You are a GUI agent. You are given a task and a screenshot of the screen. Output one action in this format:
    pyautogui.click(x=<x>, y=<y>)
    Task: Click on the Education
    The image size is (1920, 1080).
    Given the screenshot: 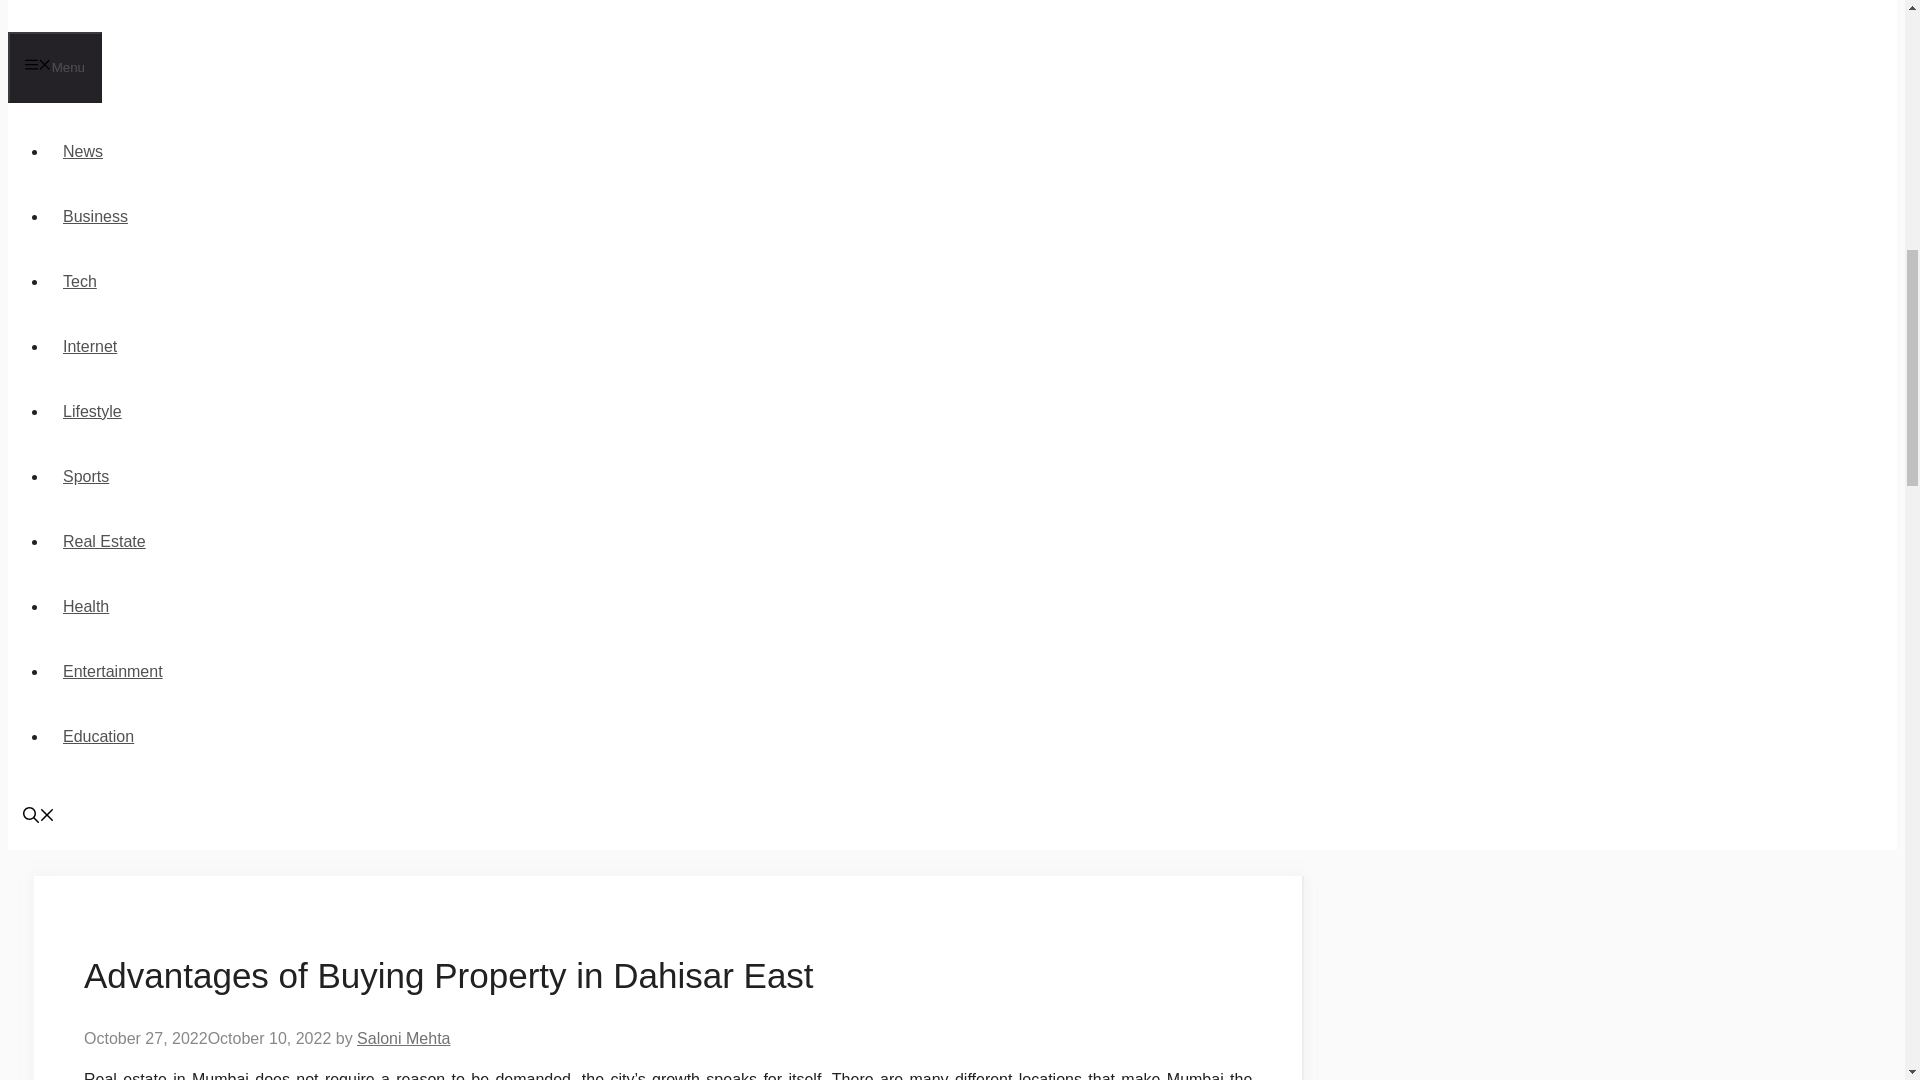 What is the action you would take?
    pyautogui.click(x=98, y=736)
    